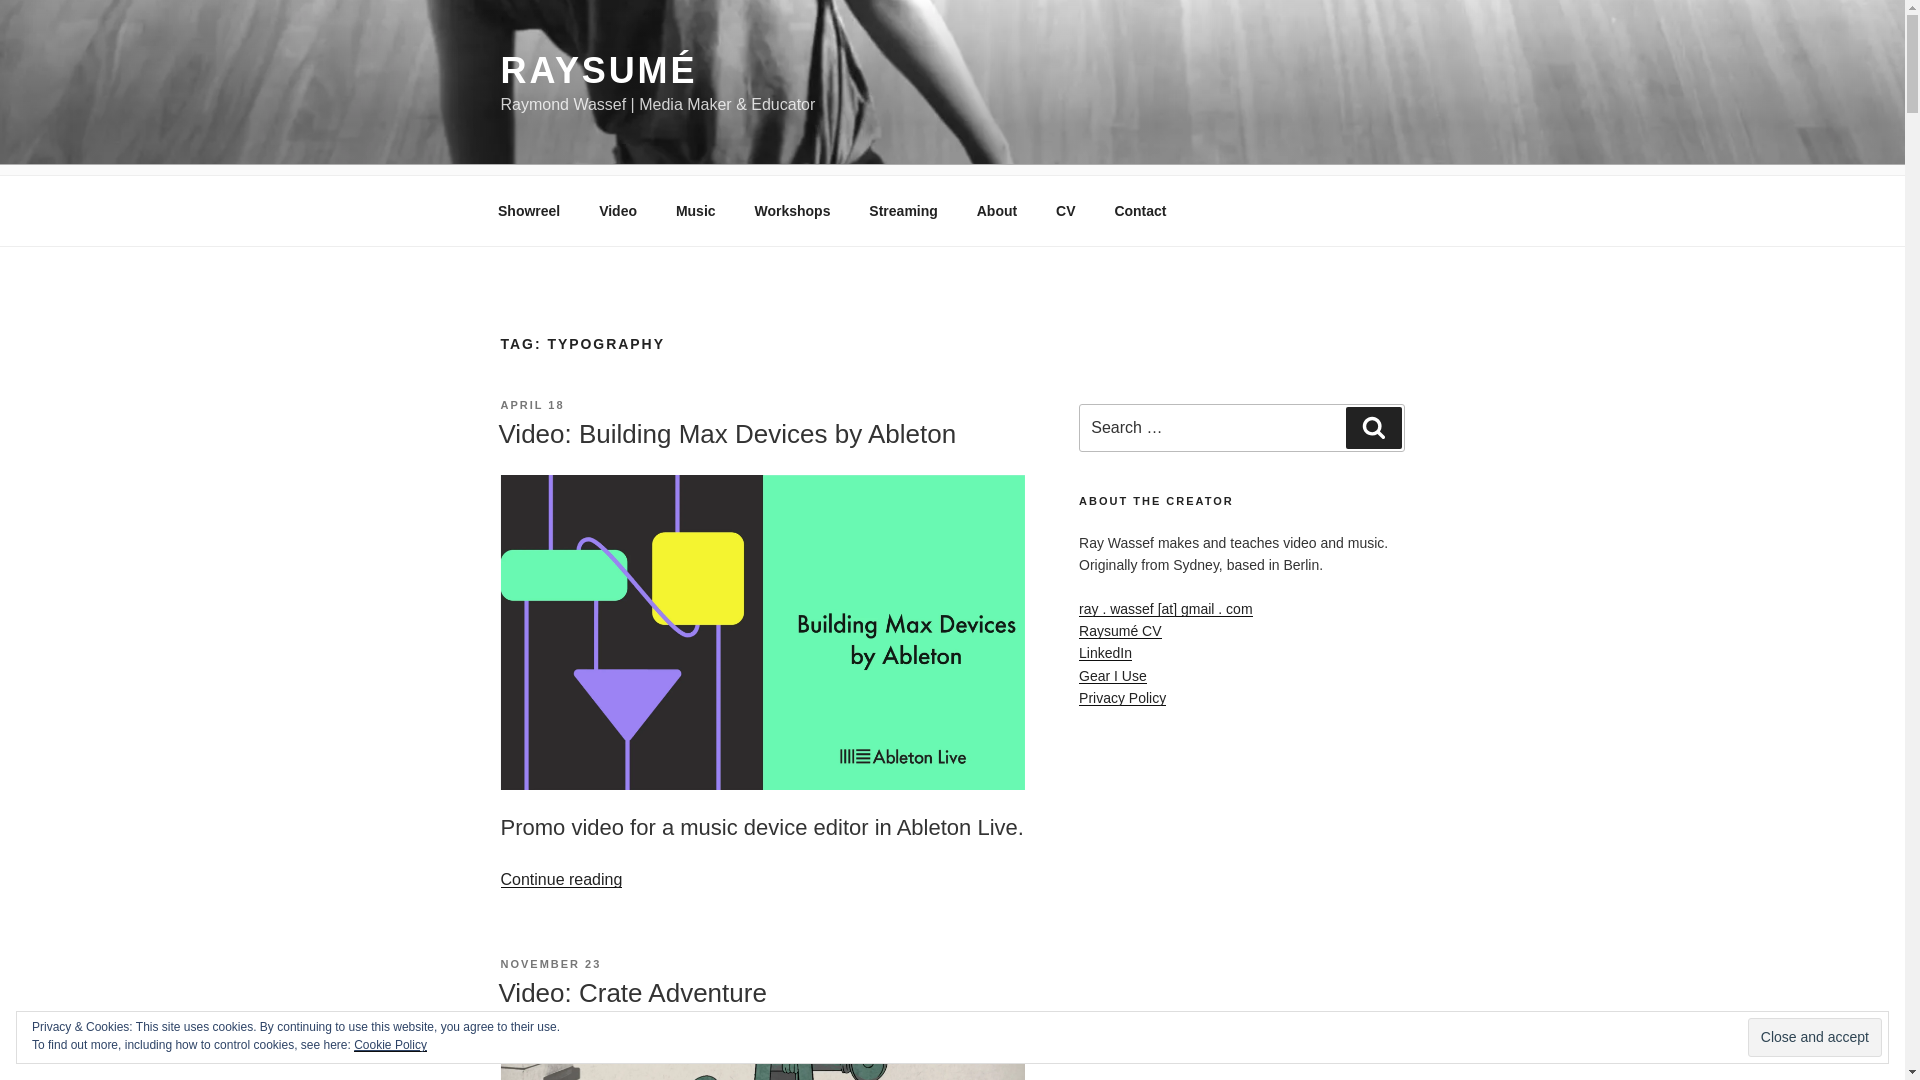 This screenshot has height=1080, width=1920. Describe the element at coordinates (632, 992) in the screenshot. I see `Video: Crate Adventure` at that location.